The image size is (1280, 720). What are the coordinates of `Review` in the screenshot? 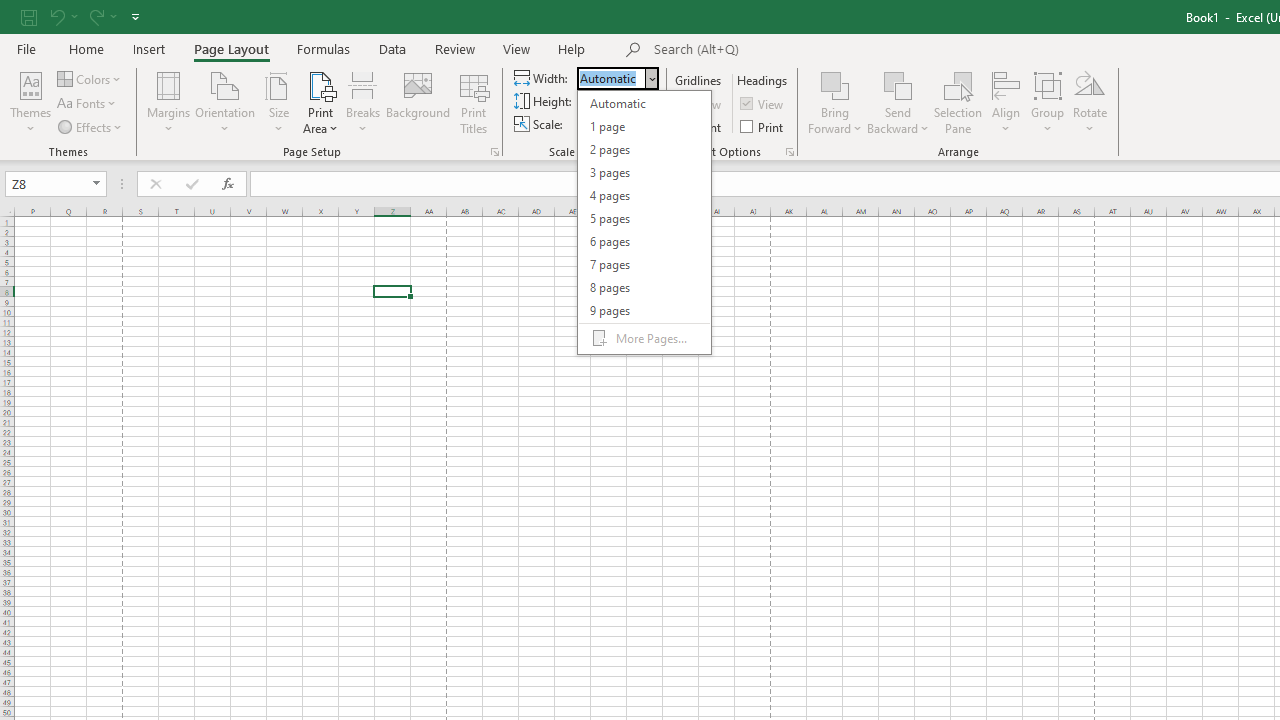 It's located at (454, 48).